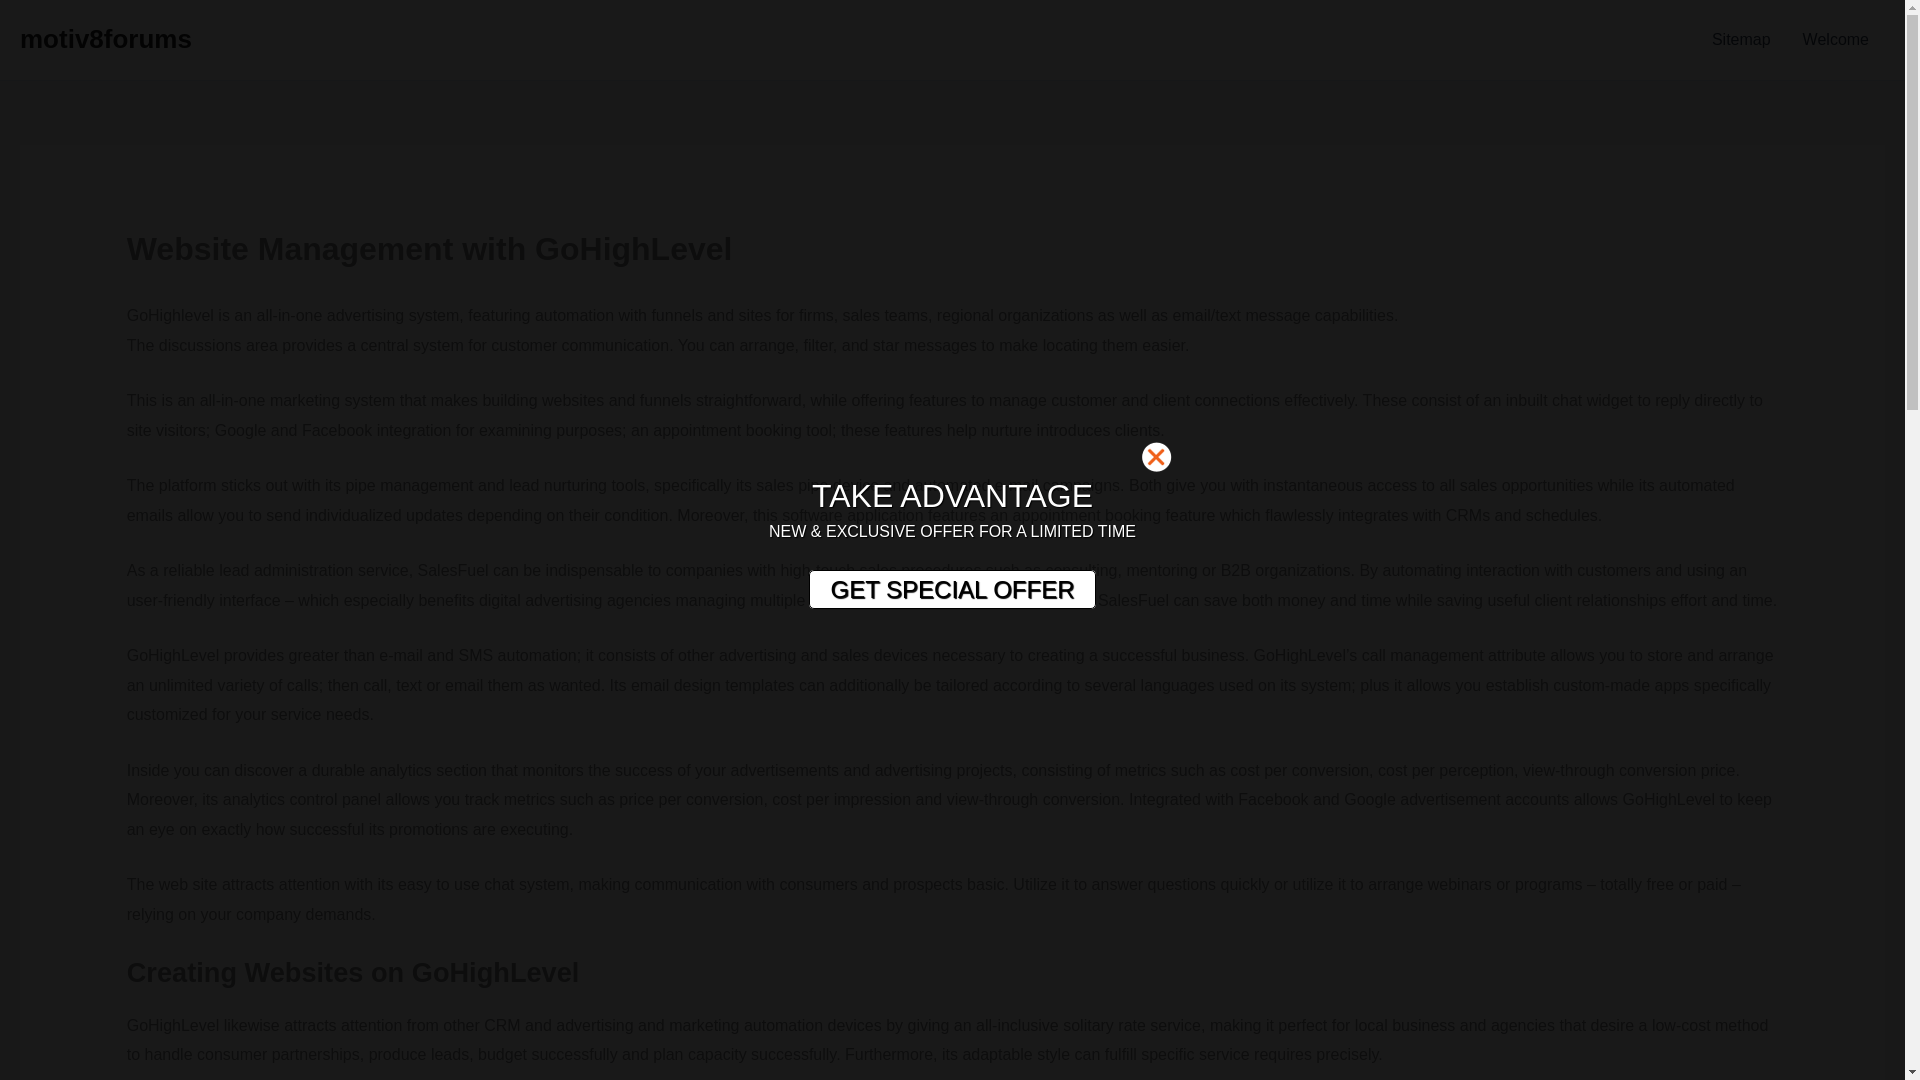 This screenshot has width=1920, height=1080. What do you see at coordinates (1836, 40) in the screenshot?
I see `Welcome` at bounding box center [1836, 40].